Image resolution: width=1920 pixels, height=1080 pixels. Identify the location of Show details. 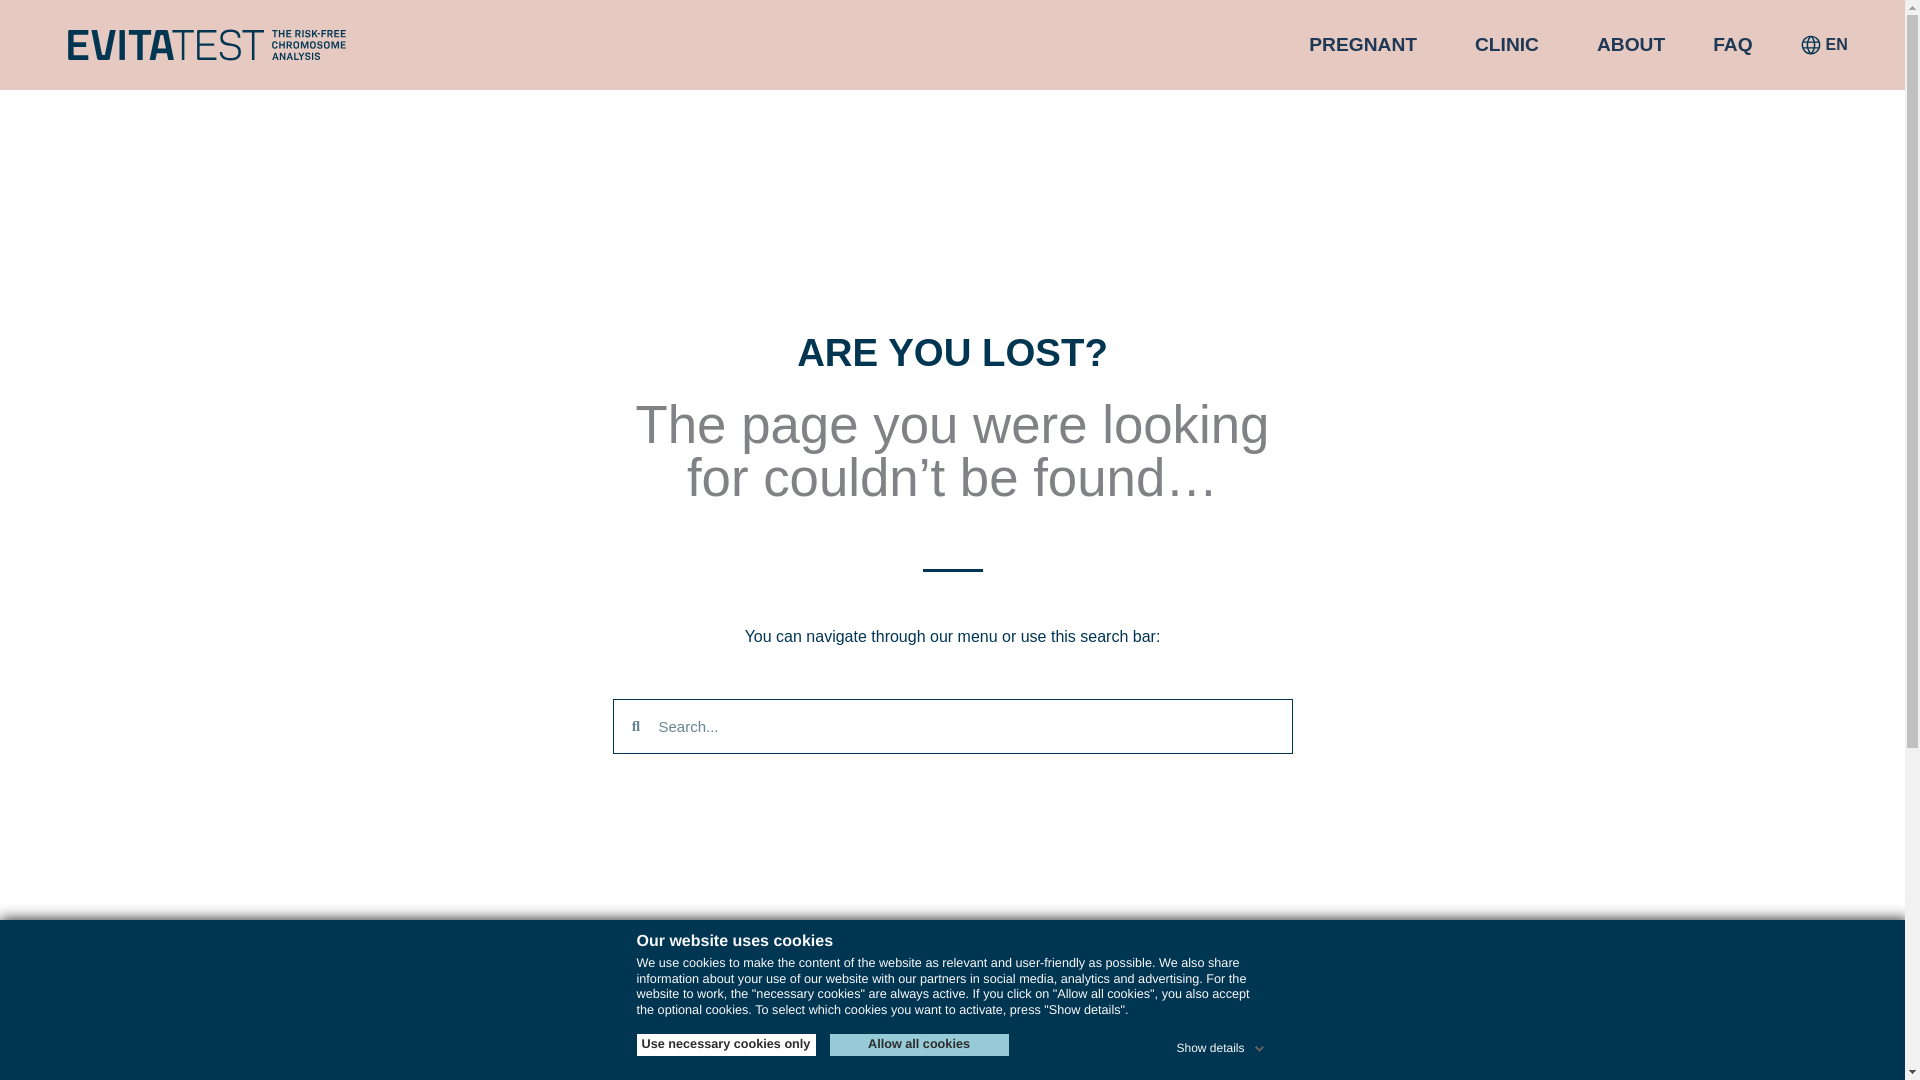
(1221, 1044).